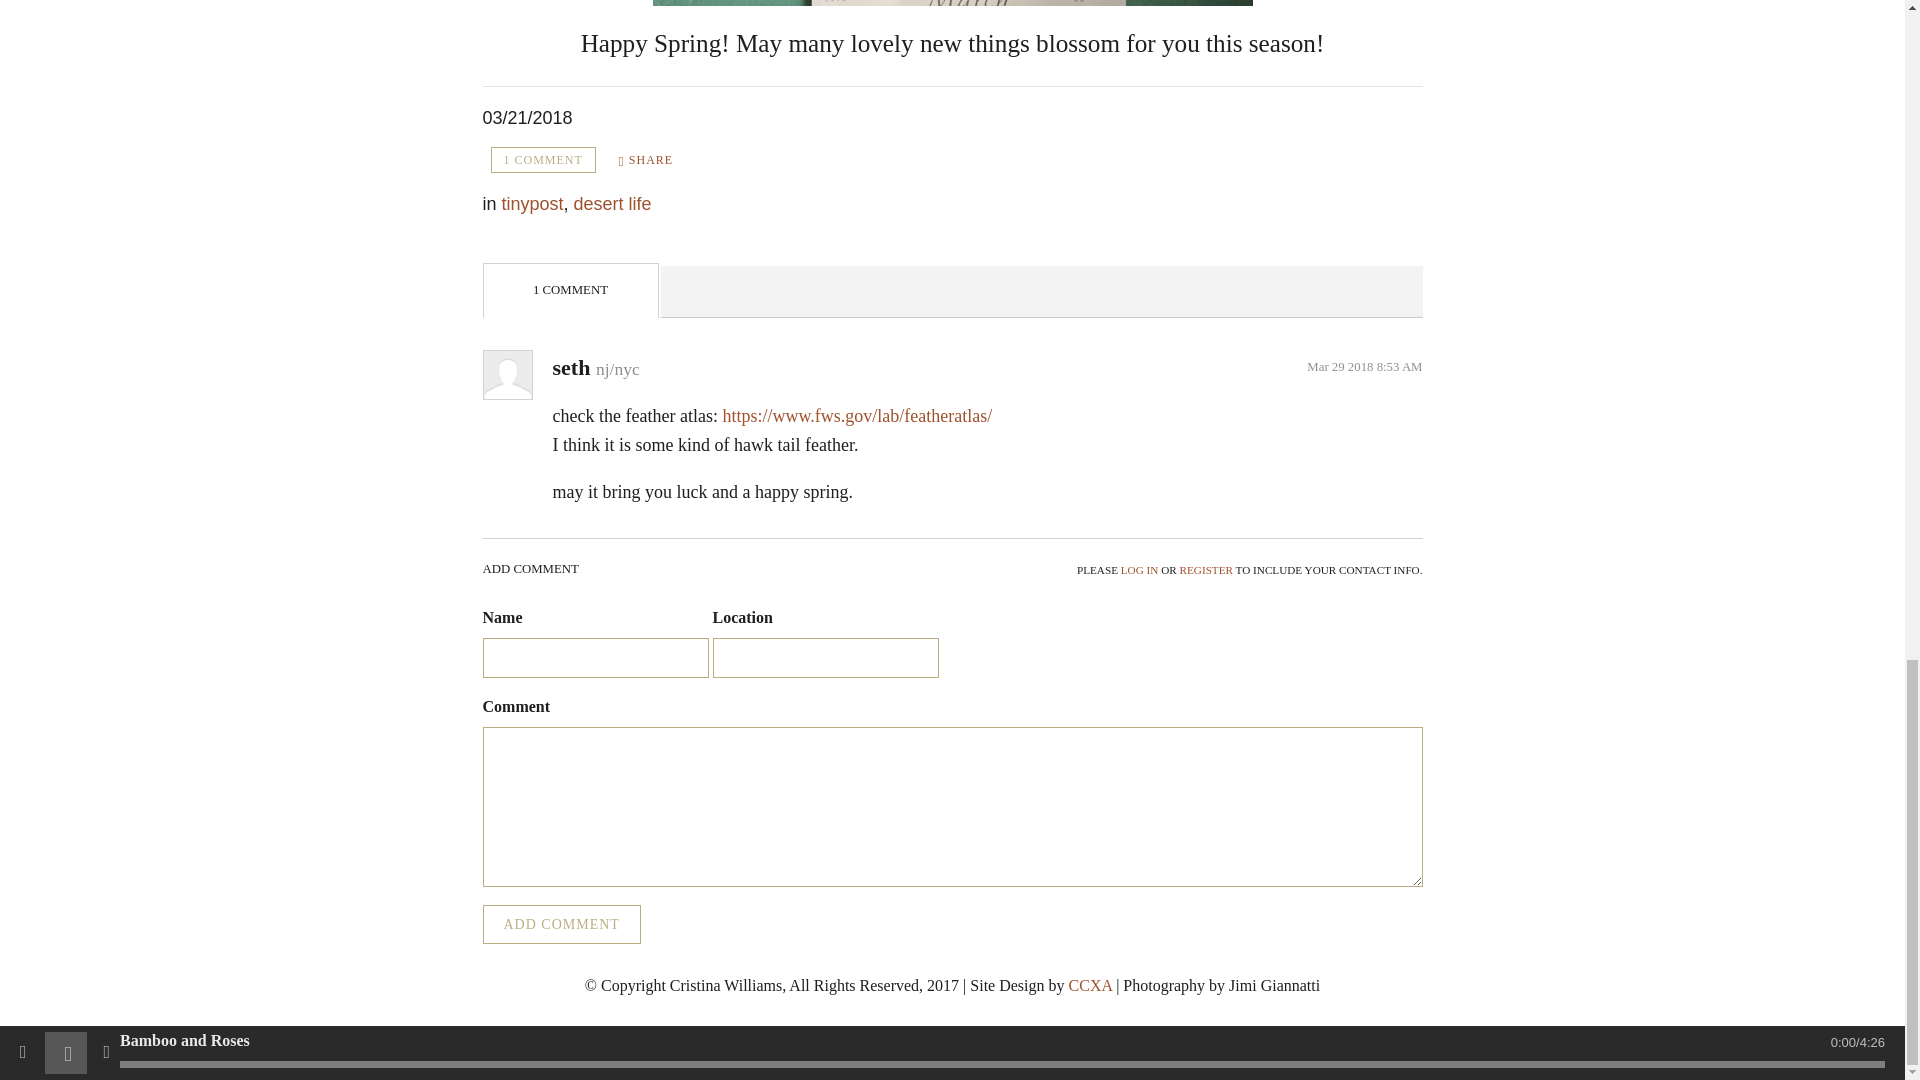 The height and width of the screenshot is (1080, 1920). I want to click on ADD COMMENT, so click(560, 925).